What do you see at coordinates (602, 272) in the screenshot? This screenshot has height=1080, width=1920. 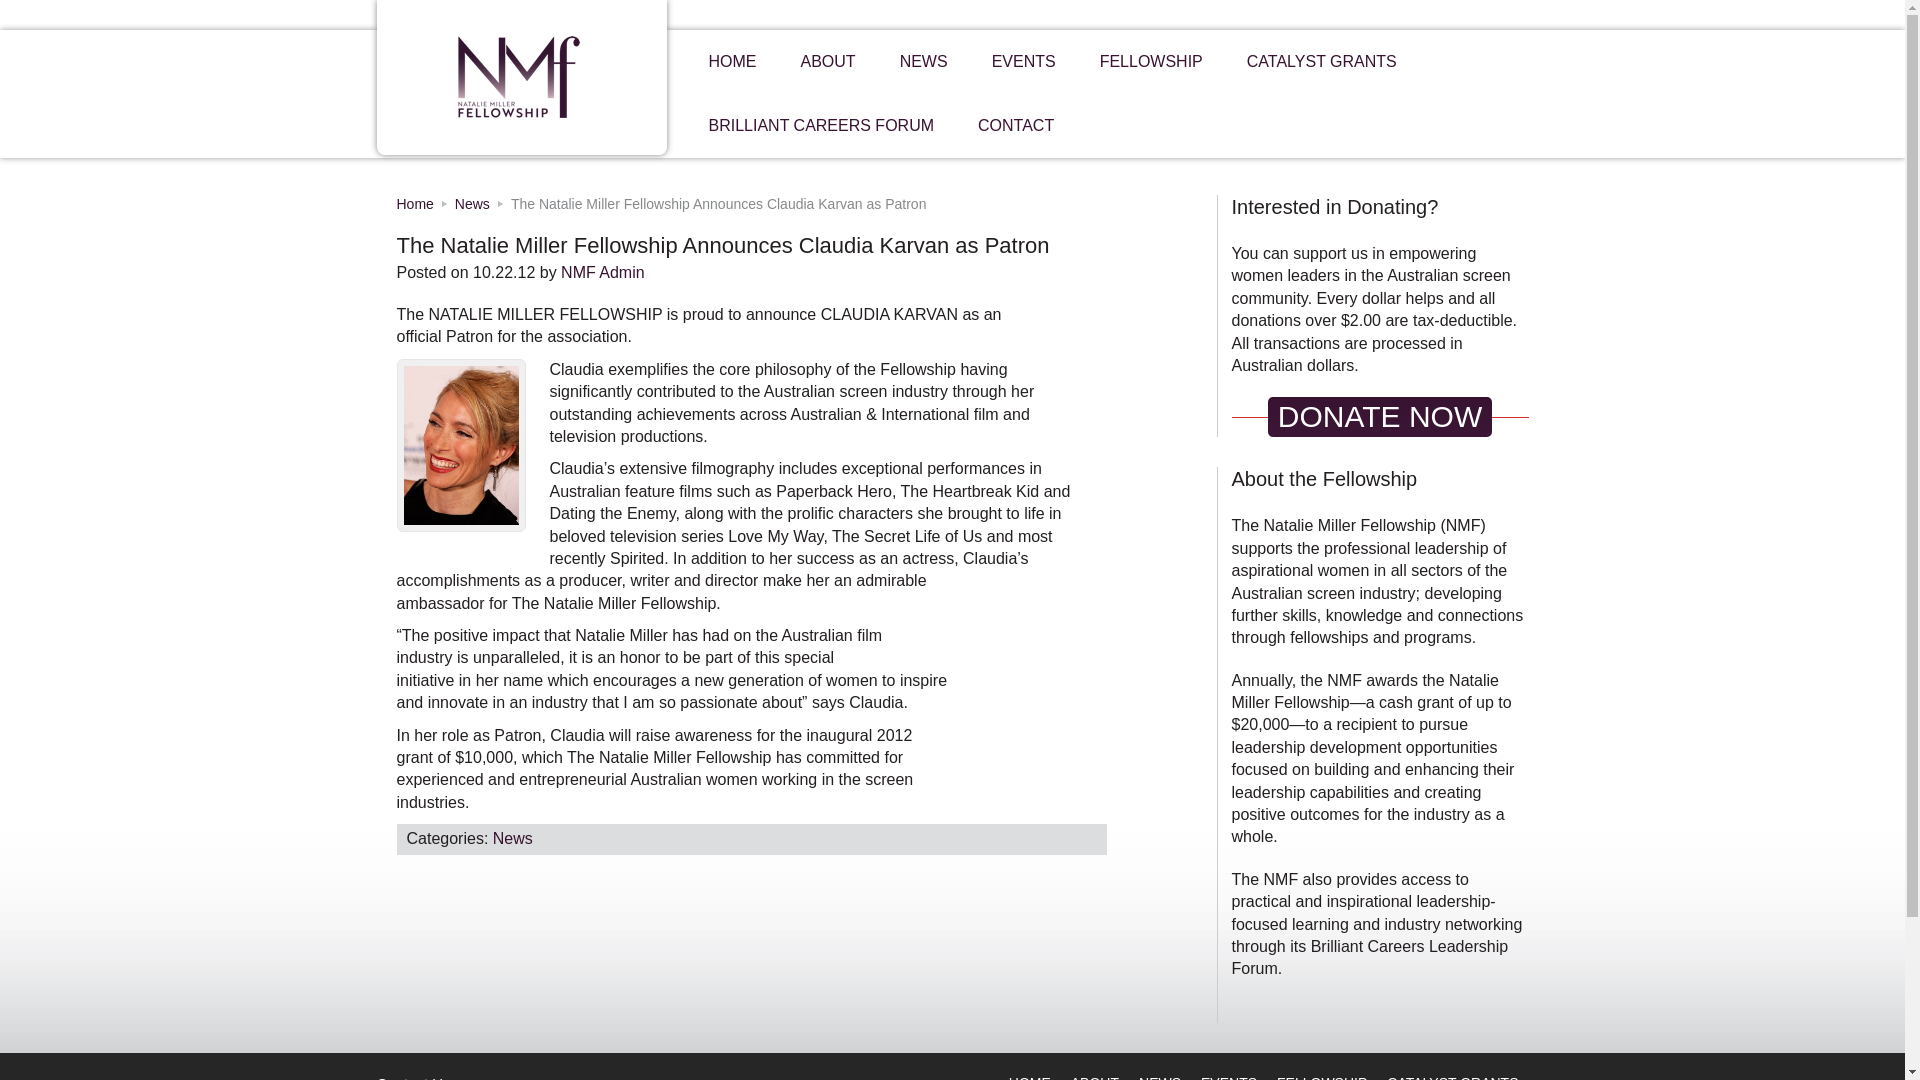 I see `NMF Admin` at bounding box center [602, 272].